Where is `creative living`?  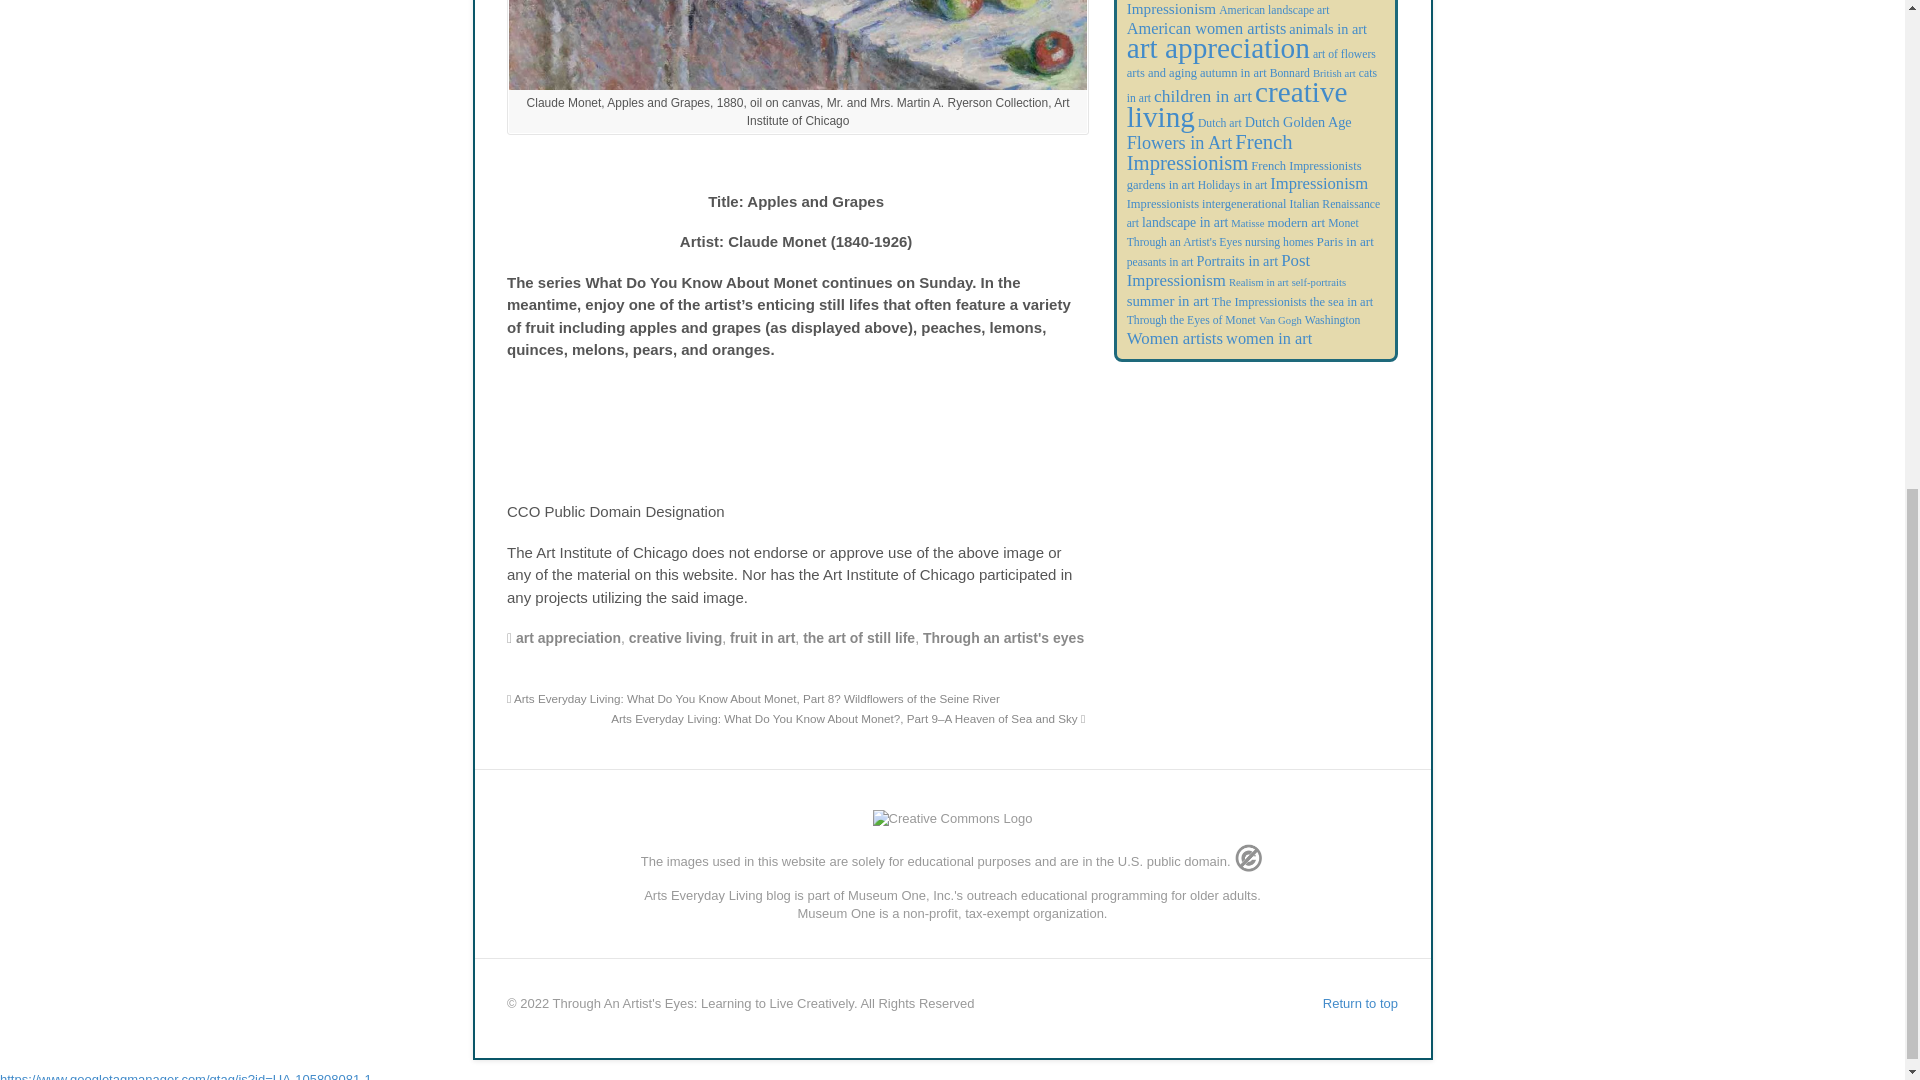 creative living is located at coordinates (1237, 104).